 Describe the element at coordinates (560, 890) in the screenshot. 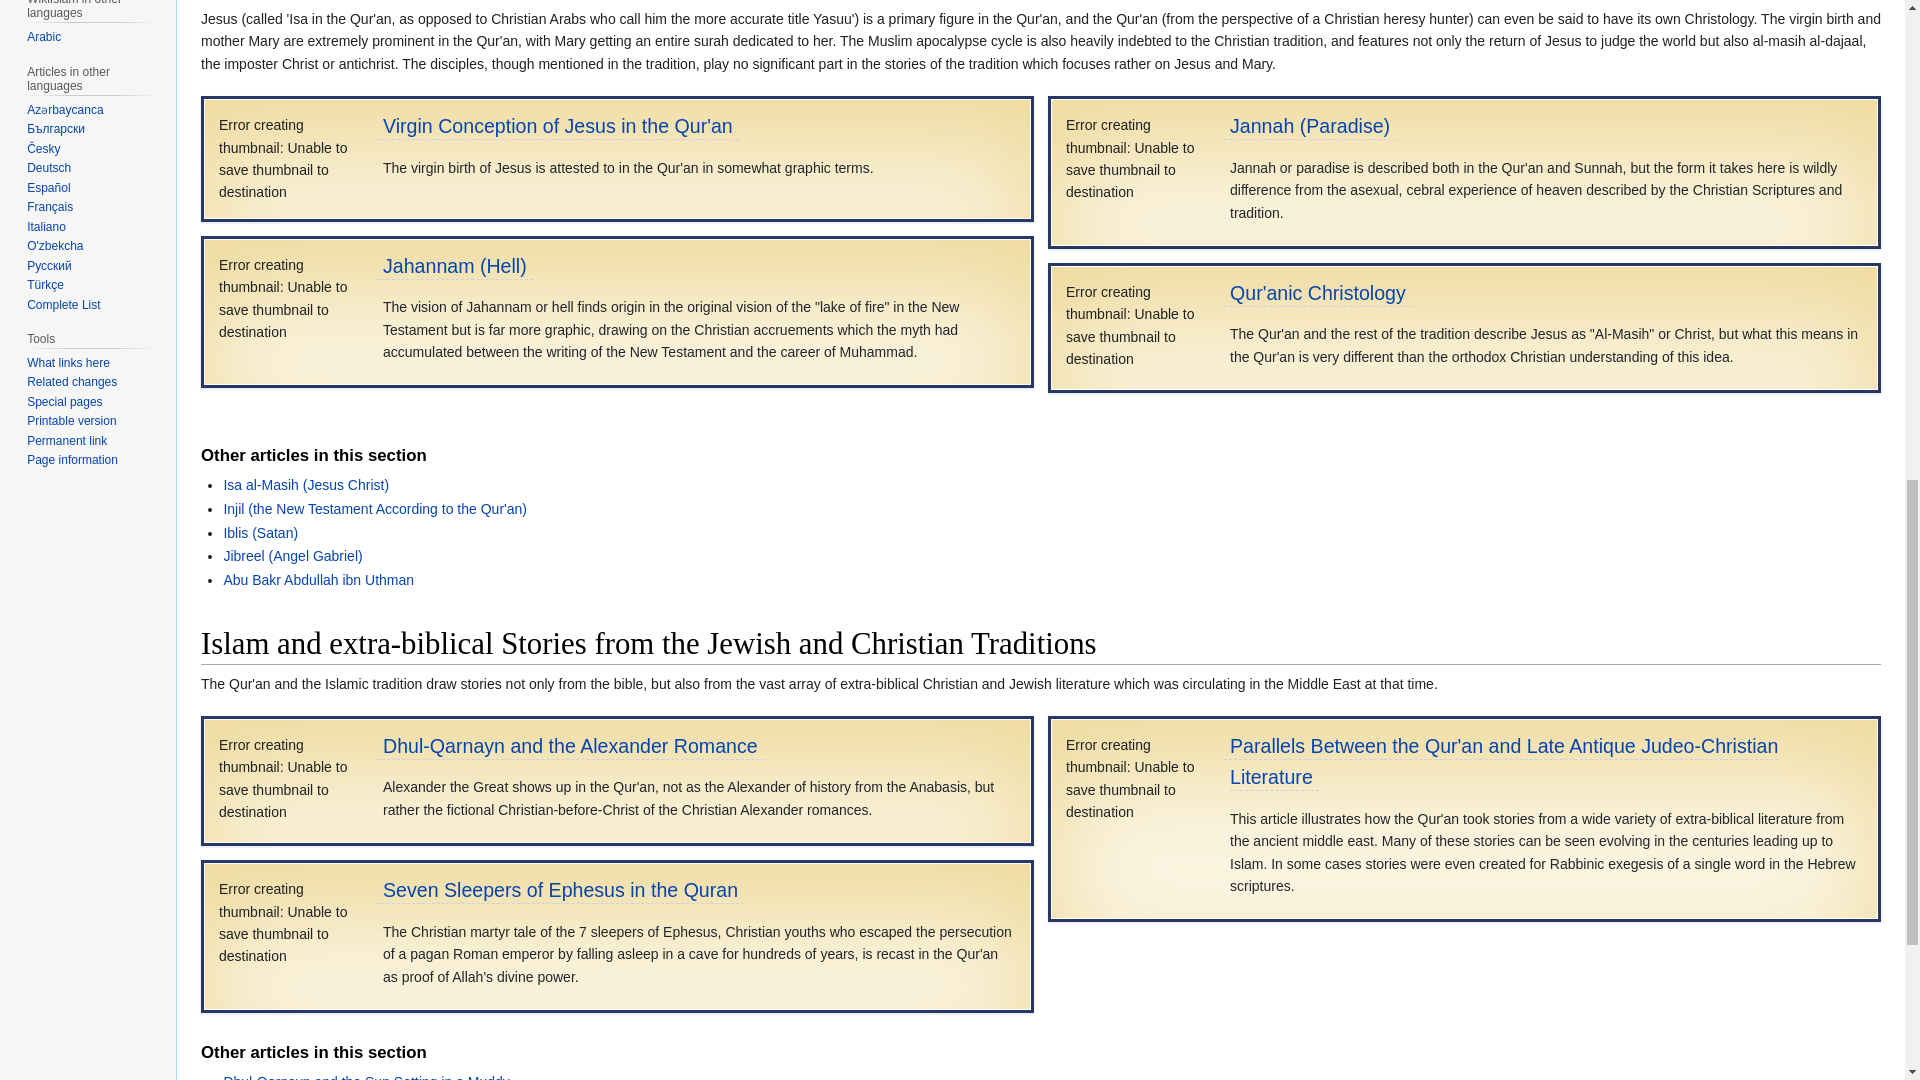

I see `Seven Sleepers of Ephesus in the Quran` at that location.